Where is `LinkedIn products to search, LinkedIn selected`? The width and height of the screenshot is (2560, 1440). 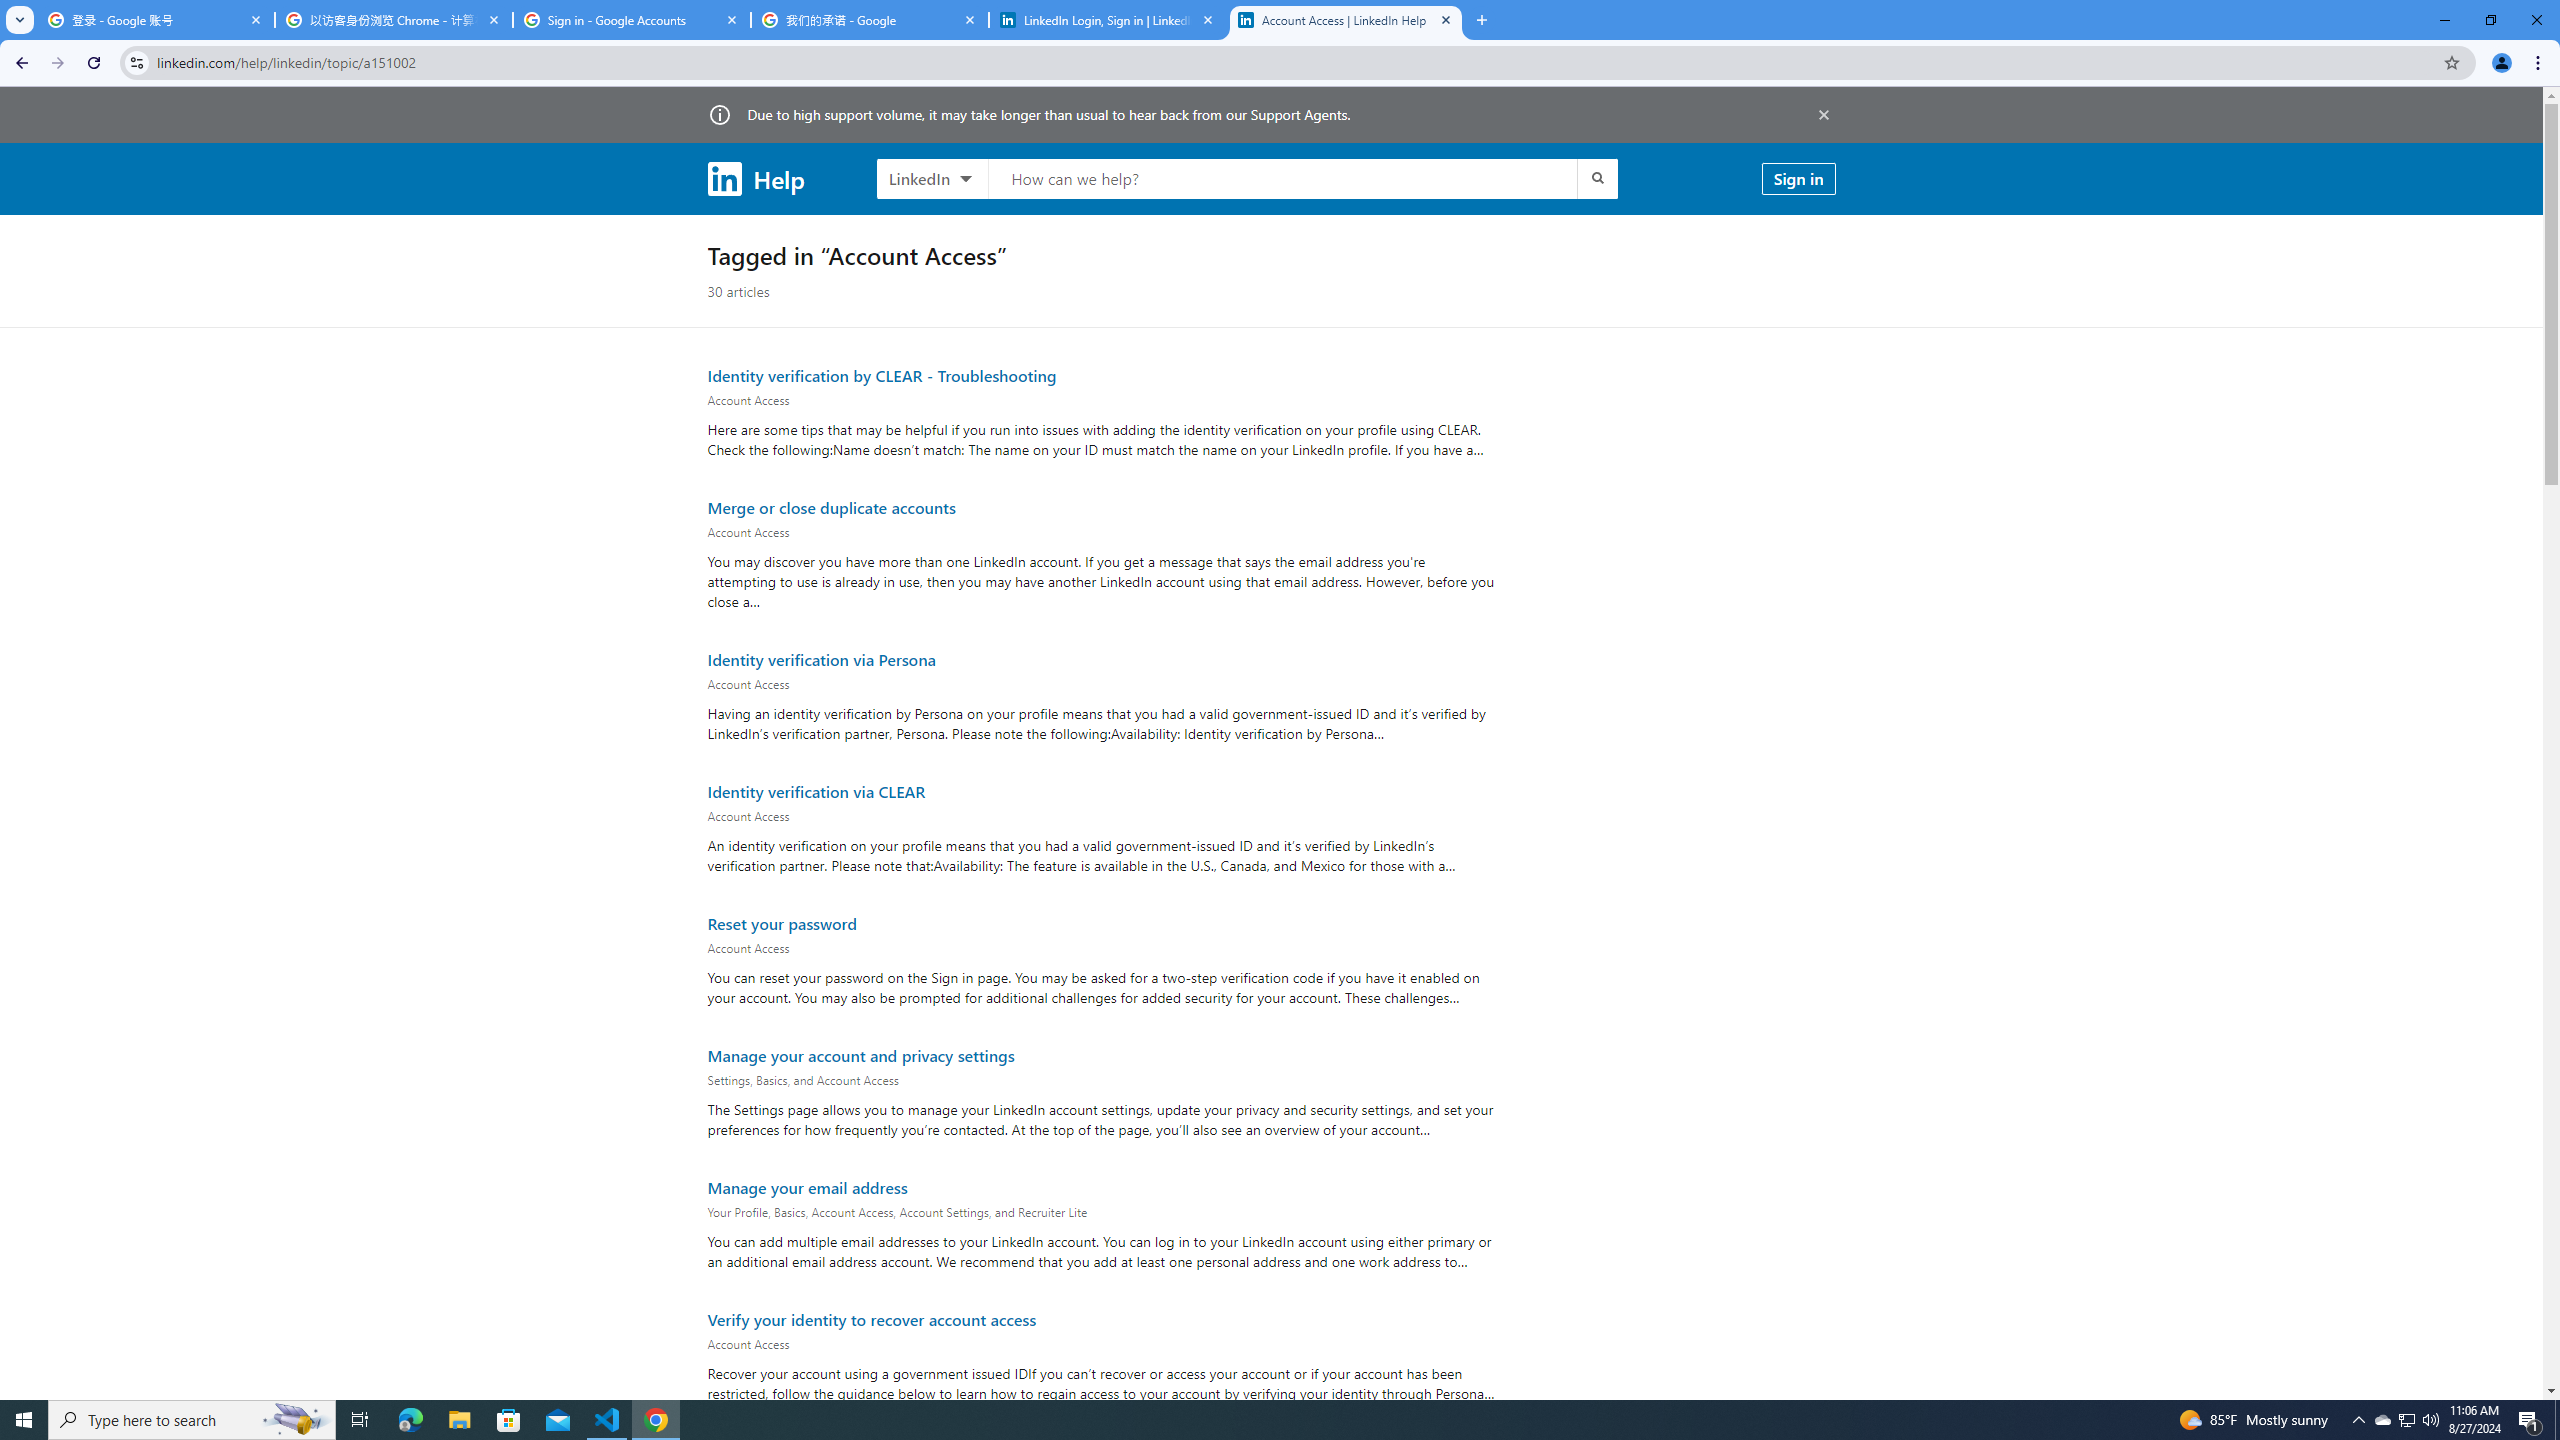
LinkedIn products to search, LinkedIn selected is located at coordinates (932, 178).